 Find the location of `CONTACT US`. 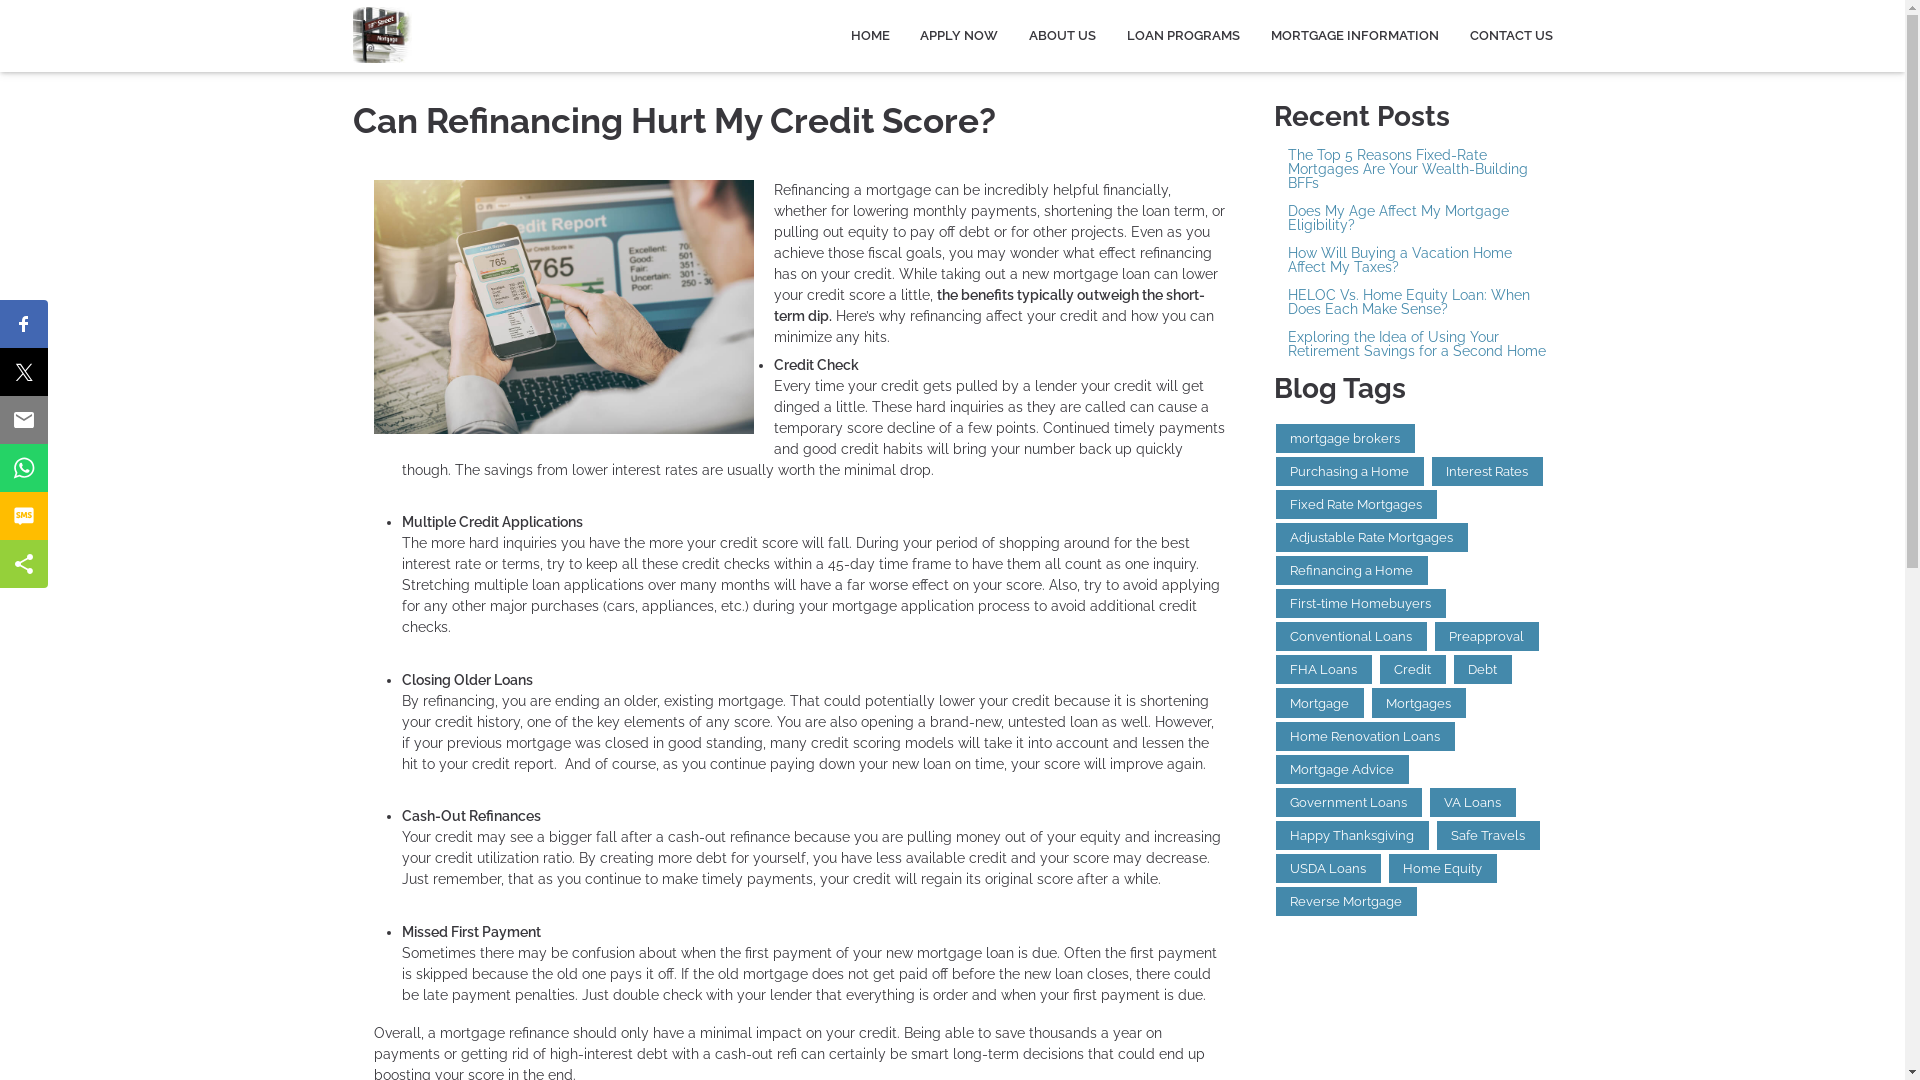

CONTACT US is located at coordinates (1503, 36).